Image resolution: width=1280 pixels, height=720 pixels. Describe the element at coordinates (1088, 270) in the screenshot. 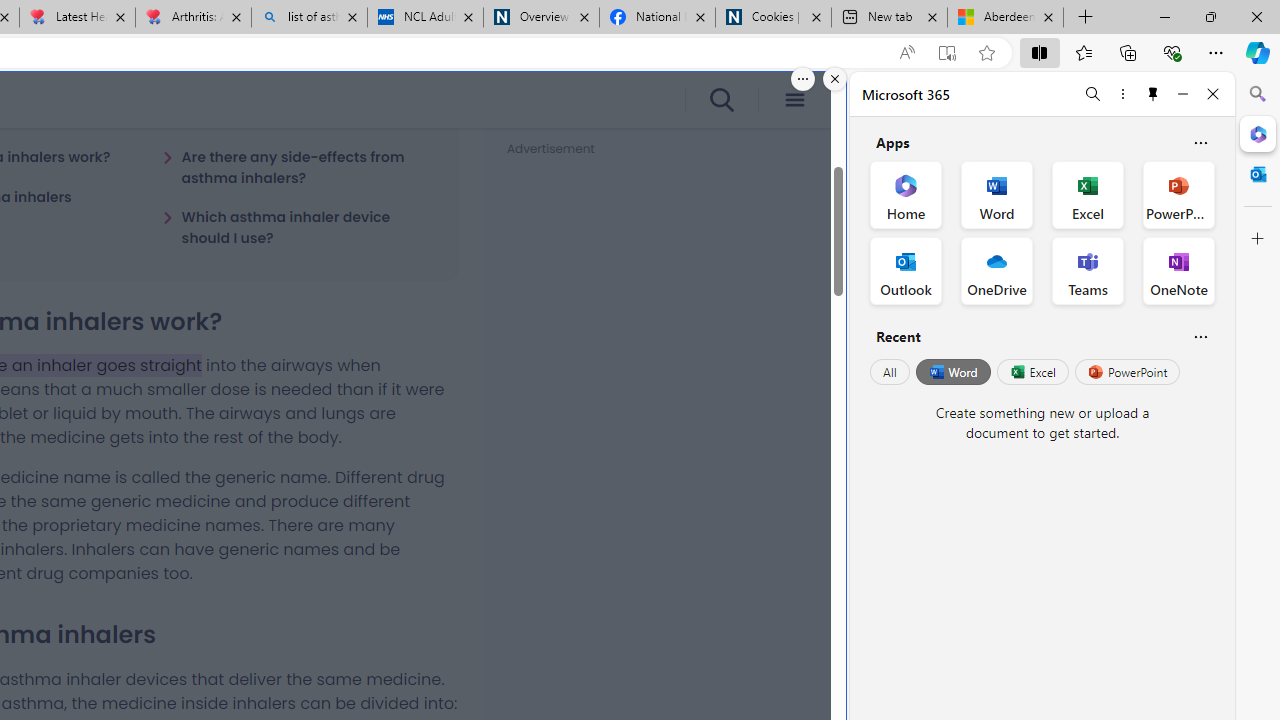

I see `Teams Office App` at that location.